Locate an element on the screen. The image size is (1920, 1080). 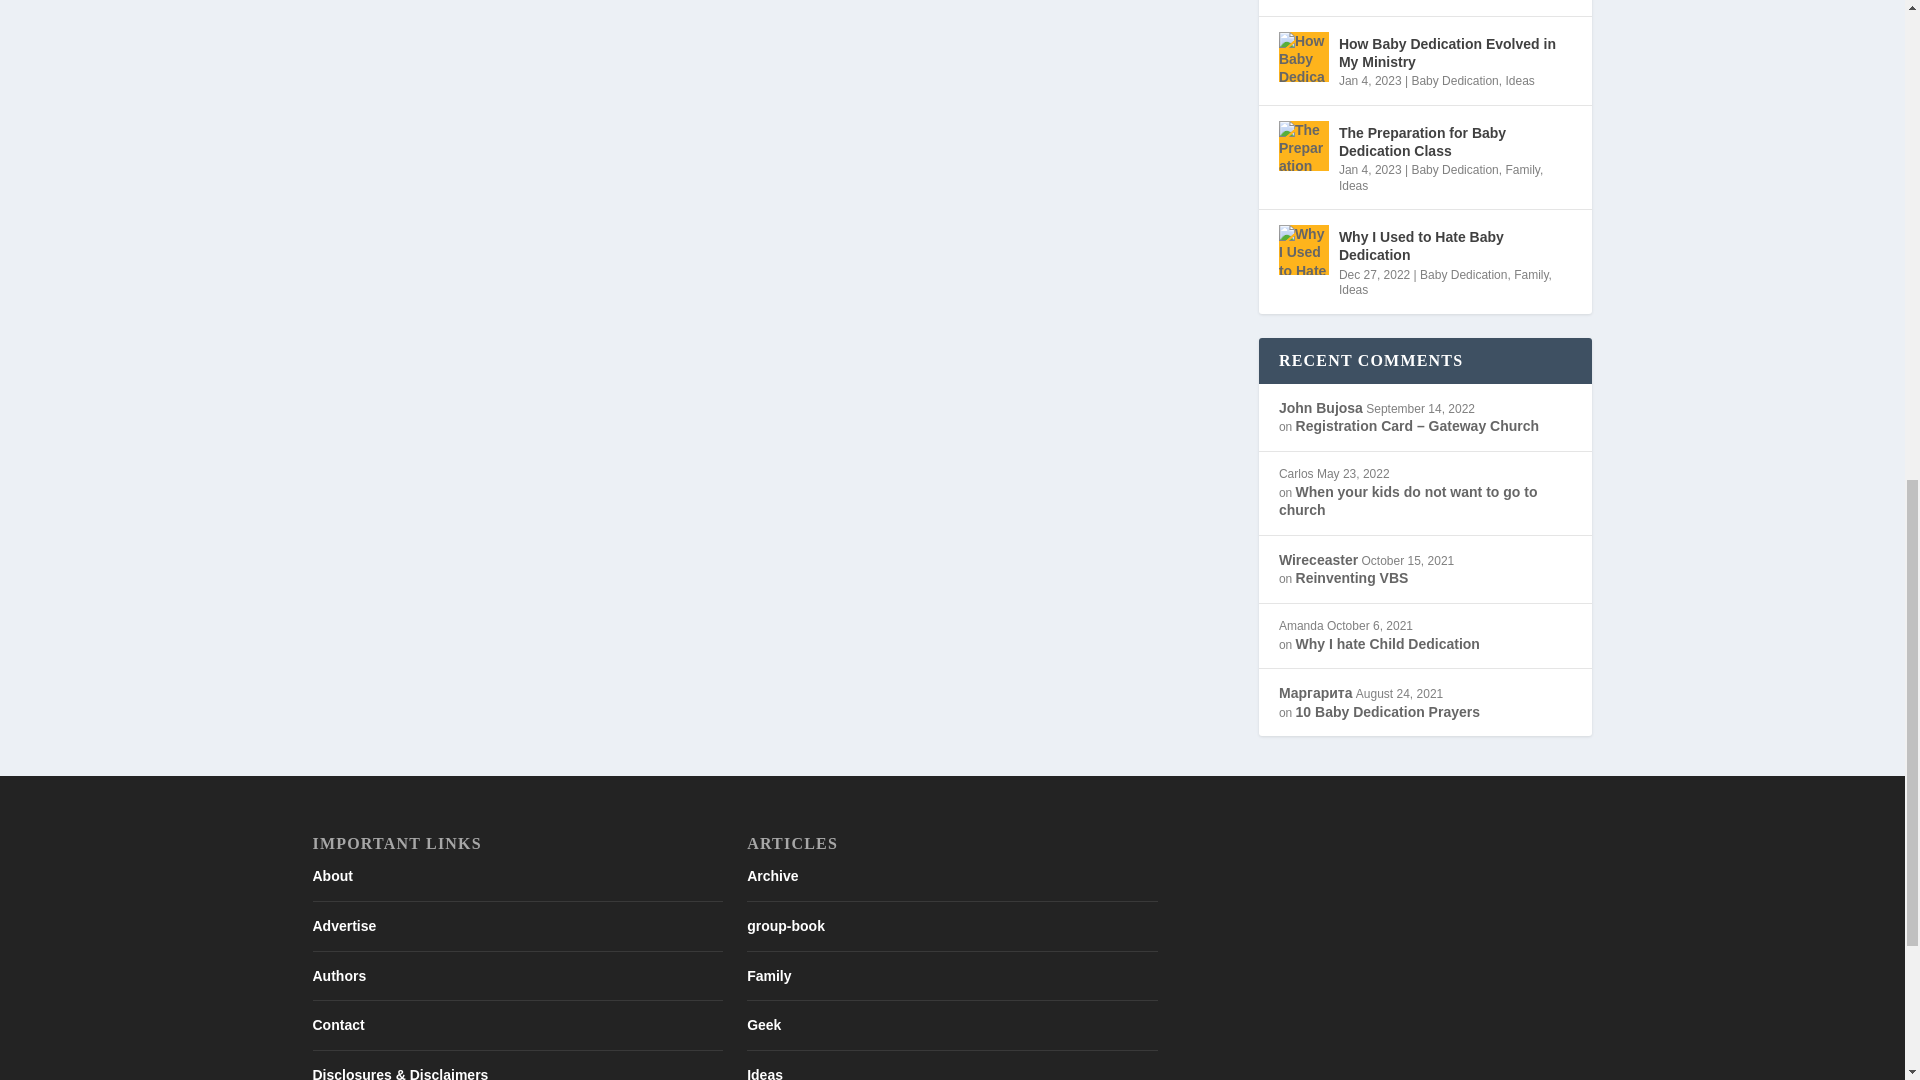
How Baby Dedication Evolved in My Ministry is located at coordinates (1303, 57).